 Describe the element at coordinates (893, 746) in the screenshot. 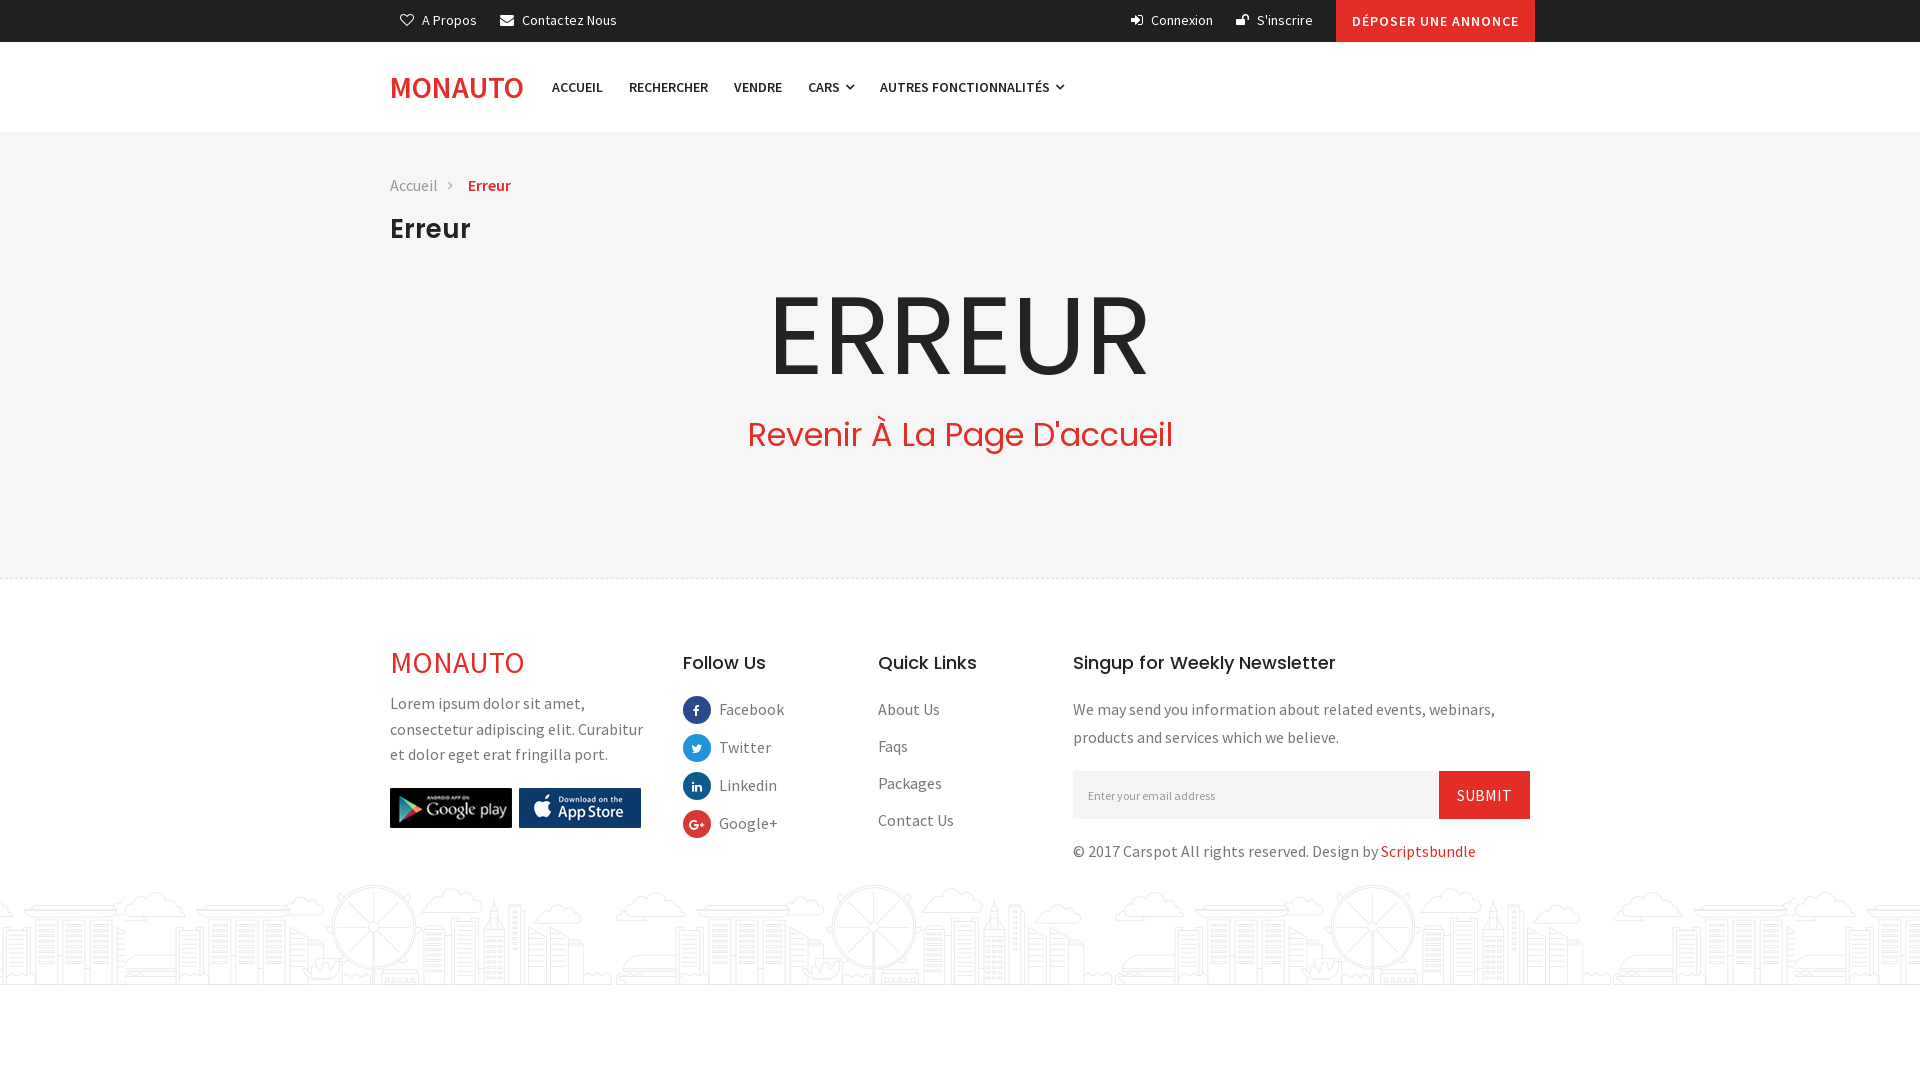

I see `Faqs` at that location.